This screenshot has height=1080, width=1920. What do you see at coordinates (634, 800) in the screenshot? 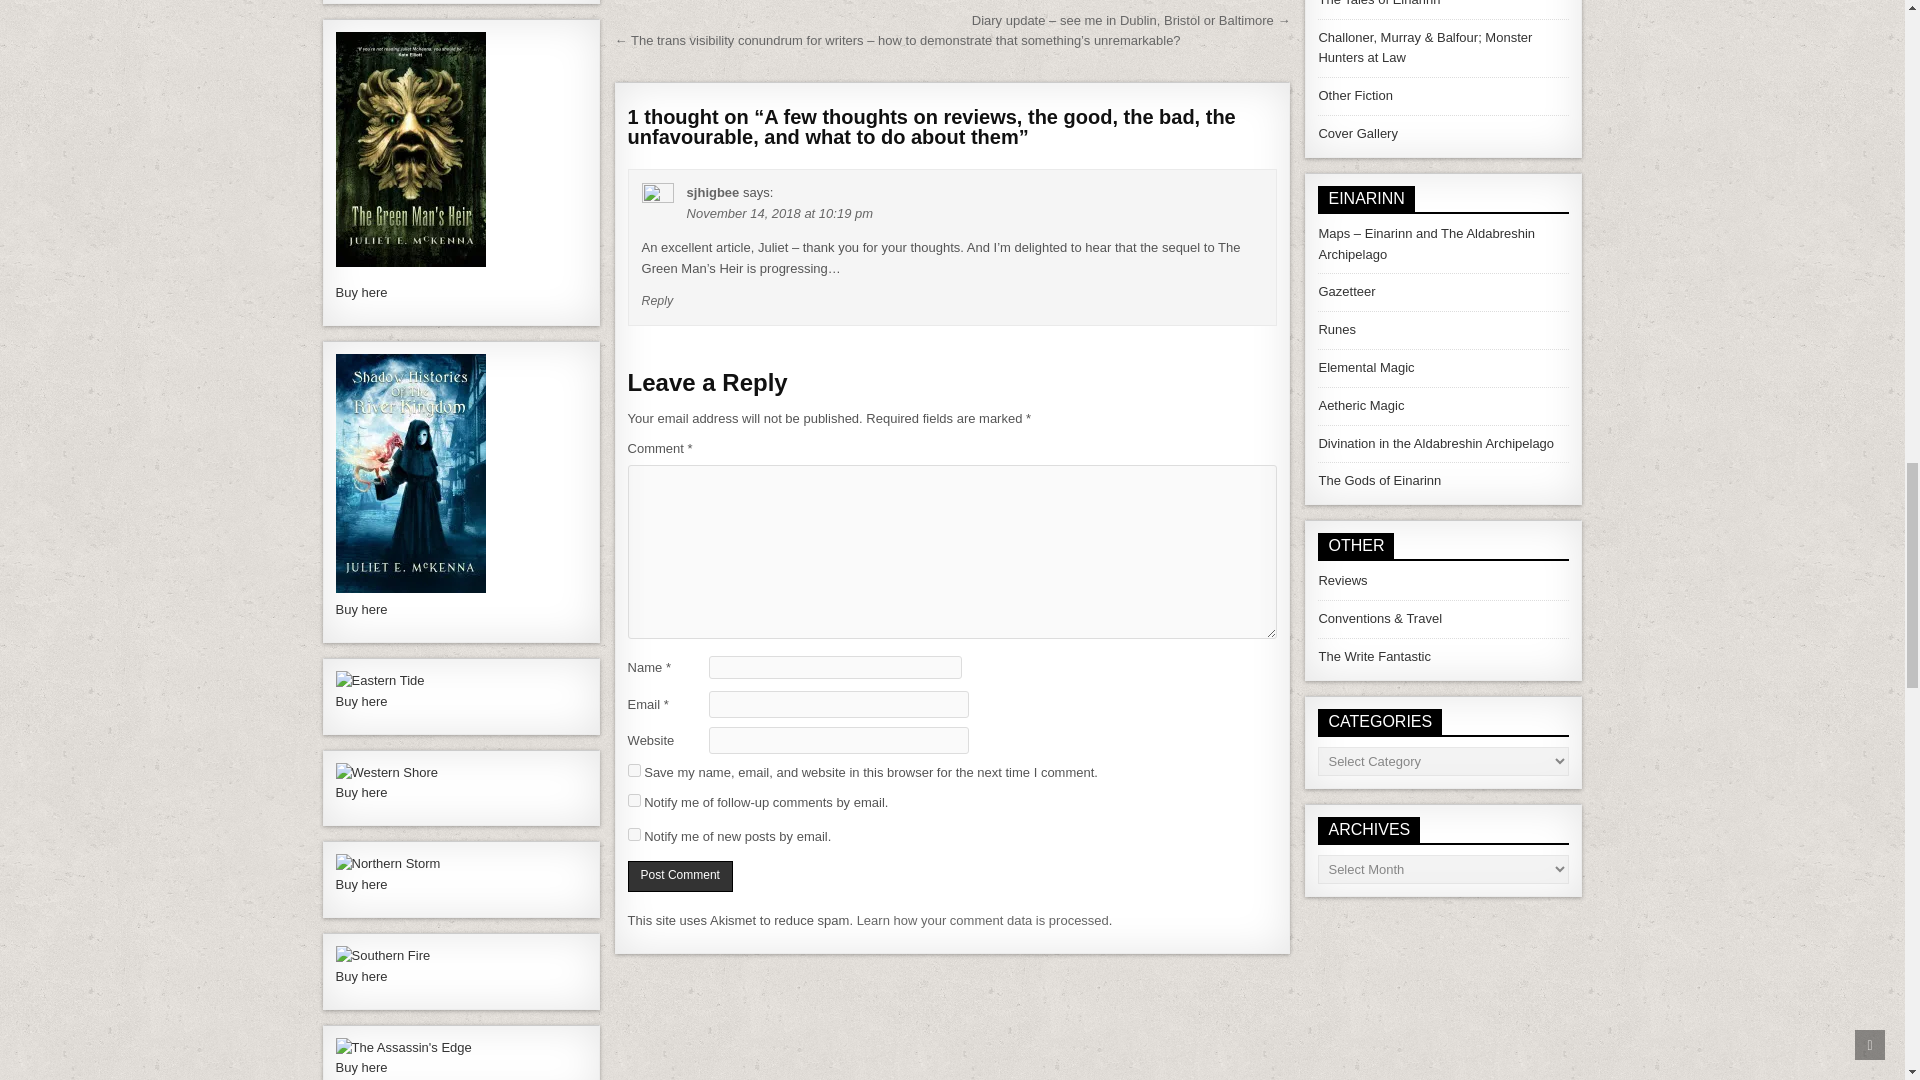
I see `subscribe` at bounding box center [634, 800].